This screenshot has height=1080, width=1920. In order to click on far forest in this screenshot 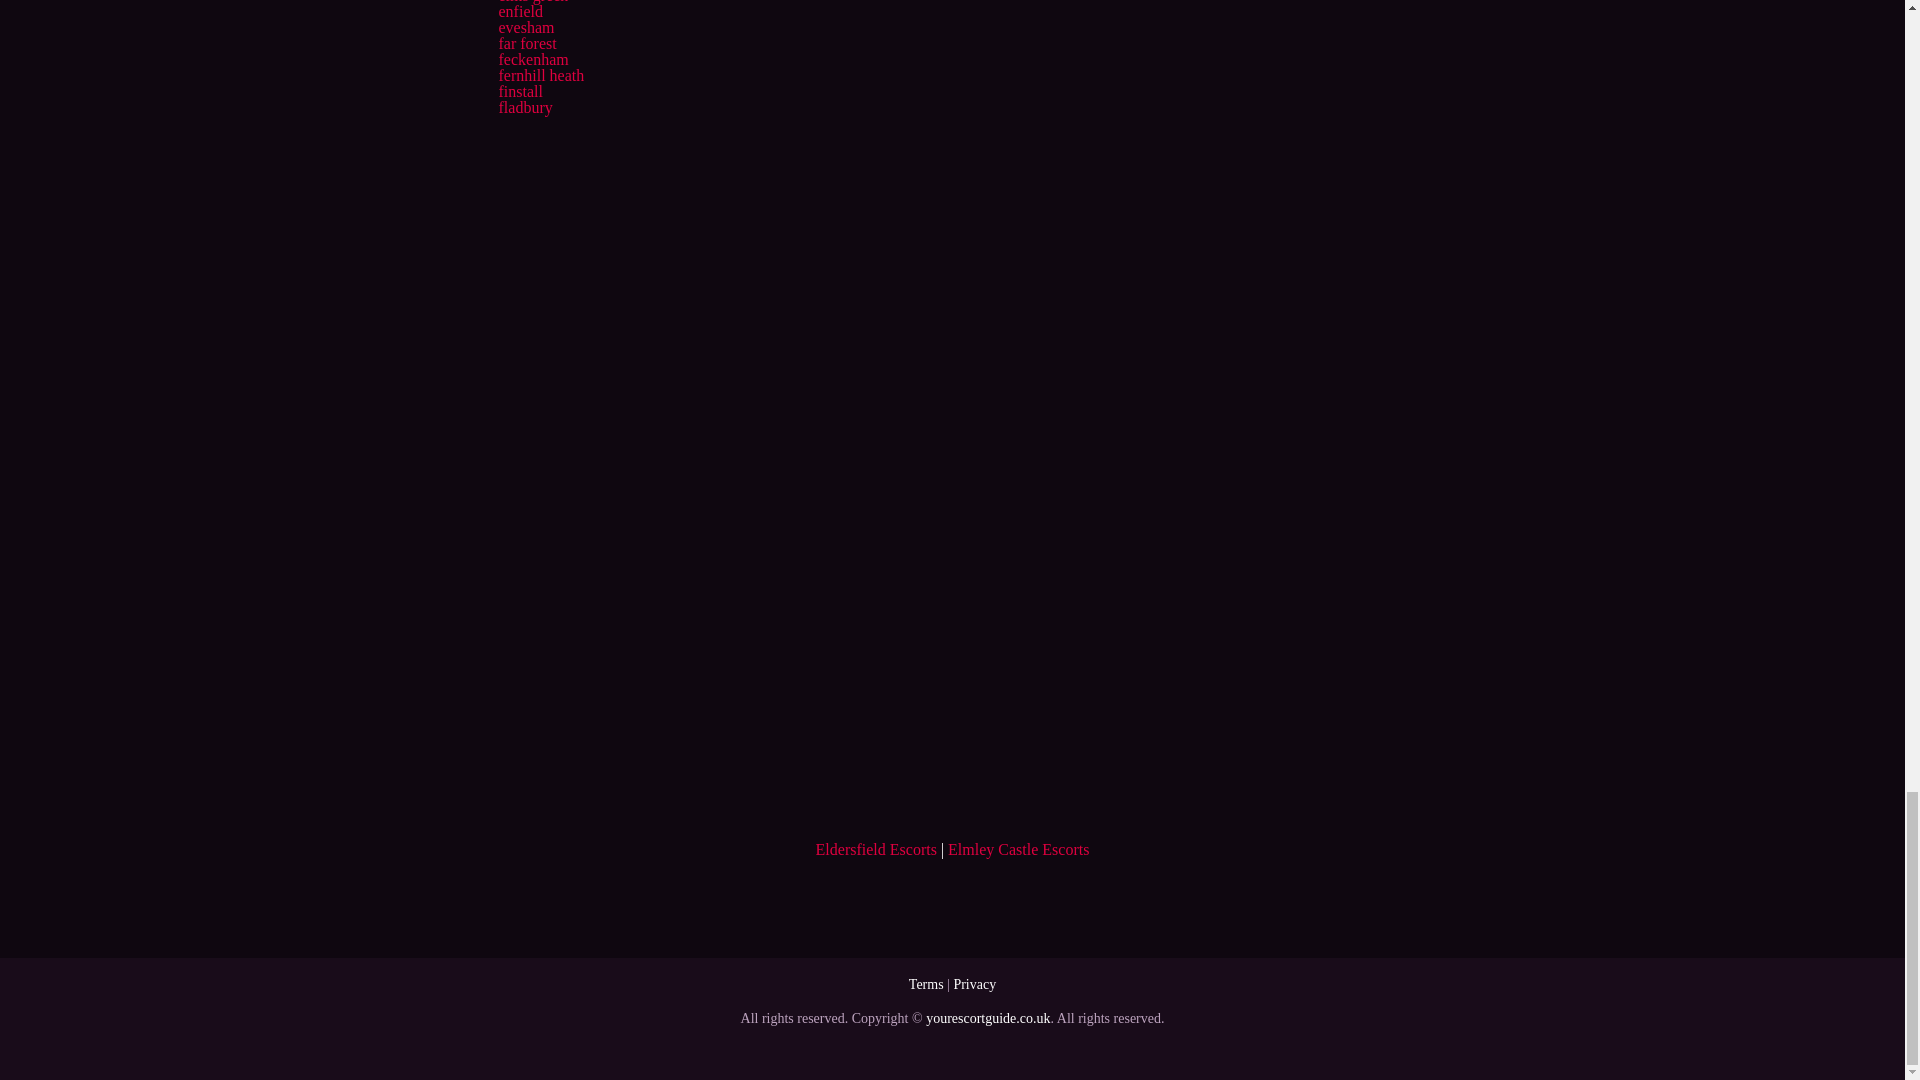, I will do `click(526, 42)`.